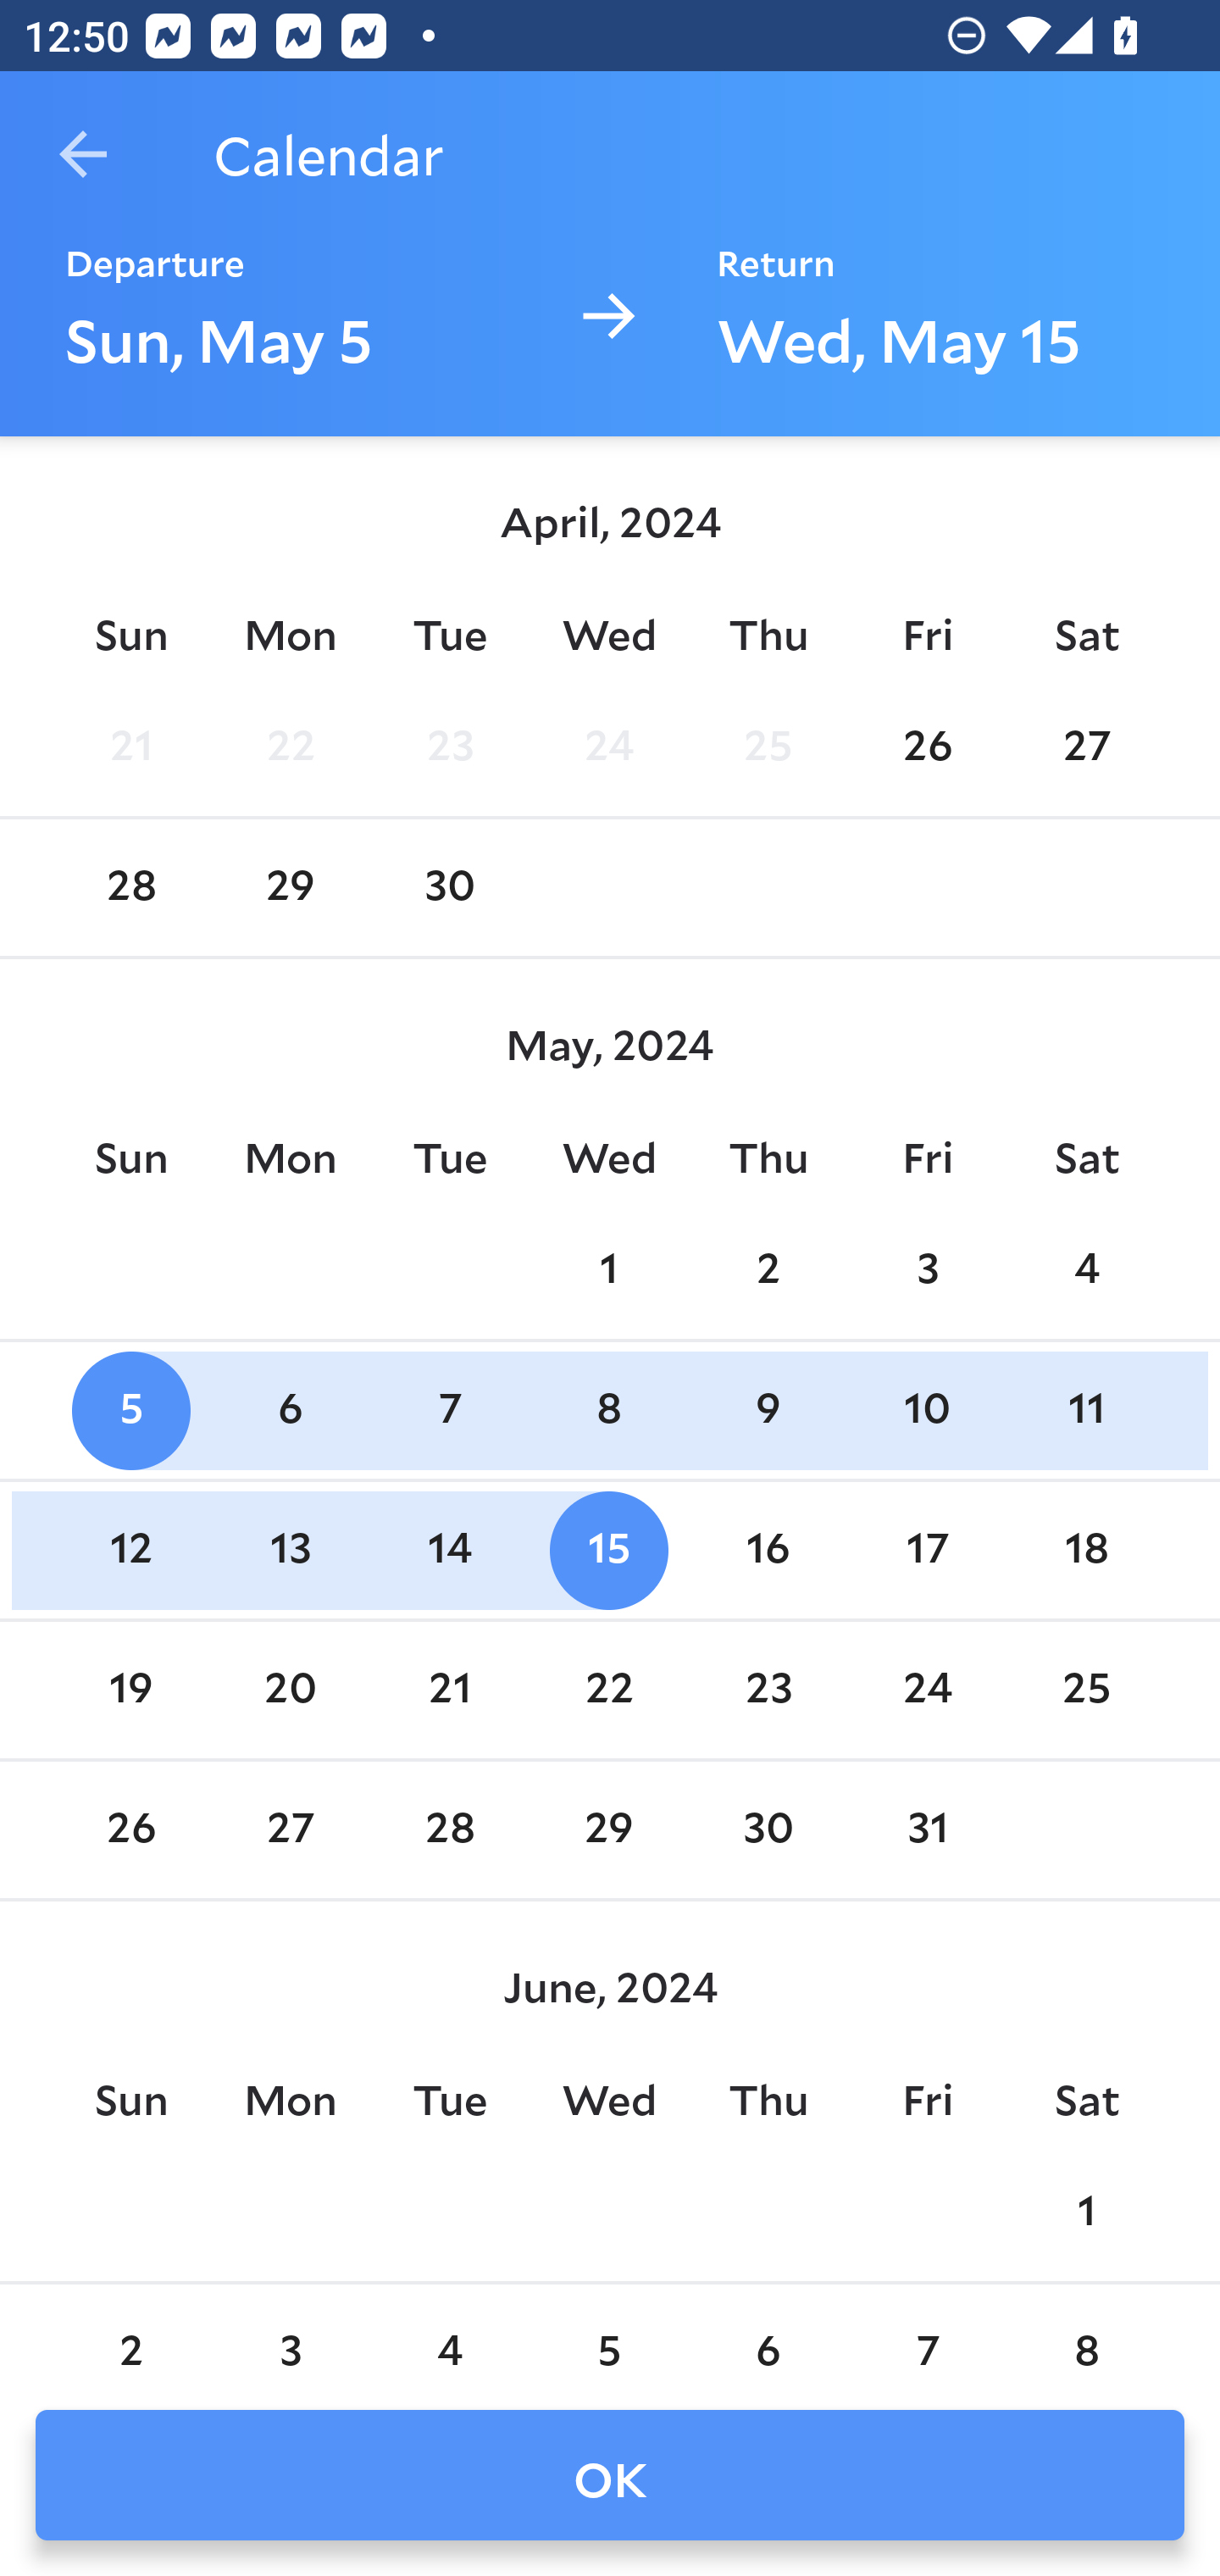 The width and height of the screenshot is (1220, 2576). What do you see at coordinates (1086, 1412) in the screenshot?
I see `11` at bounding box center [1086, 1412].